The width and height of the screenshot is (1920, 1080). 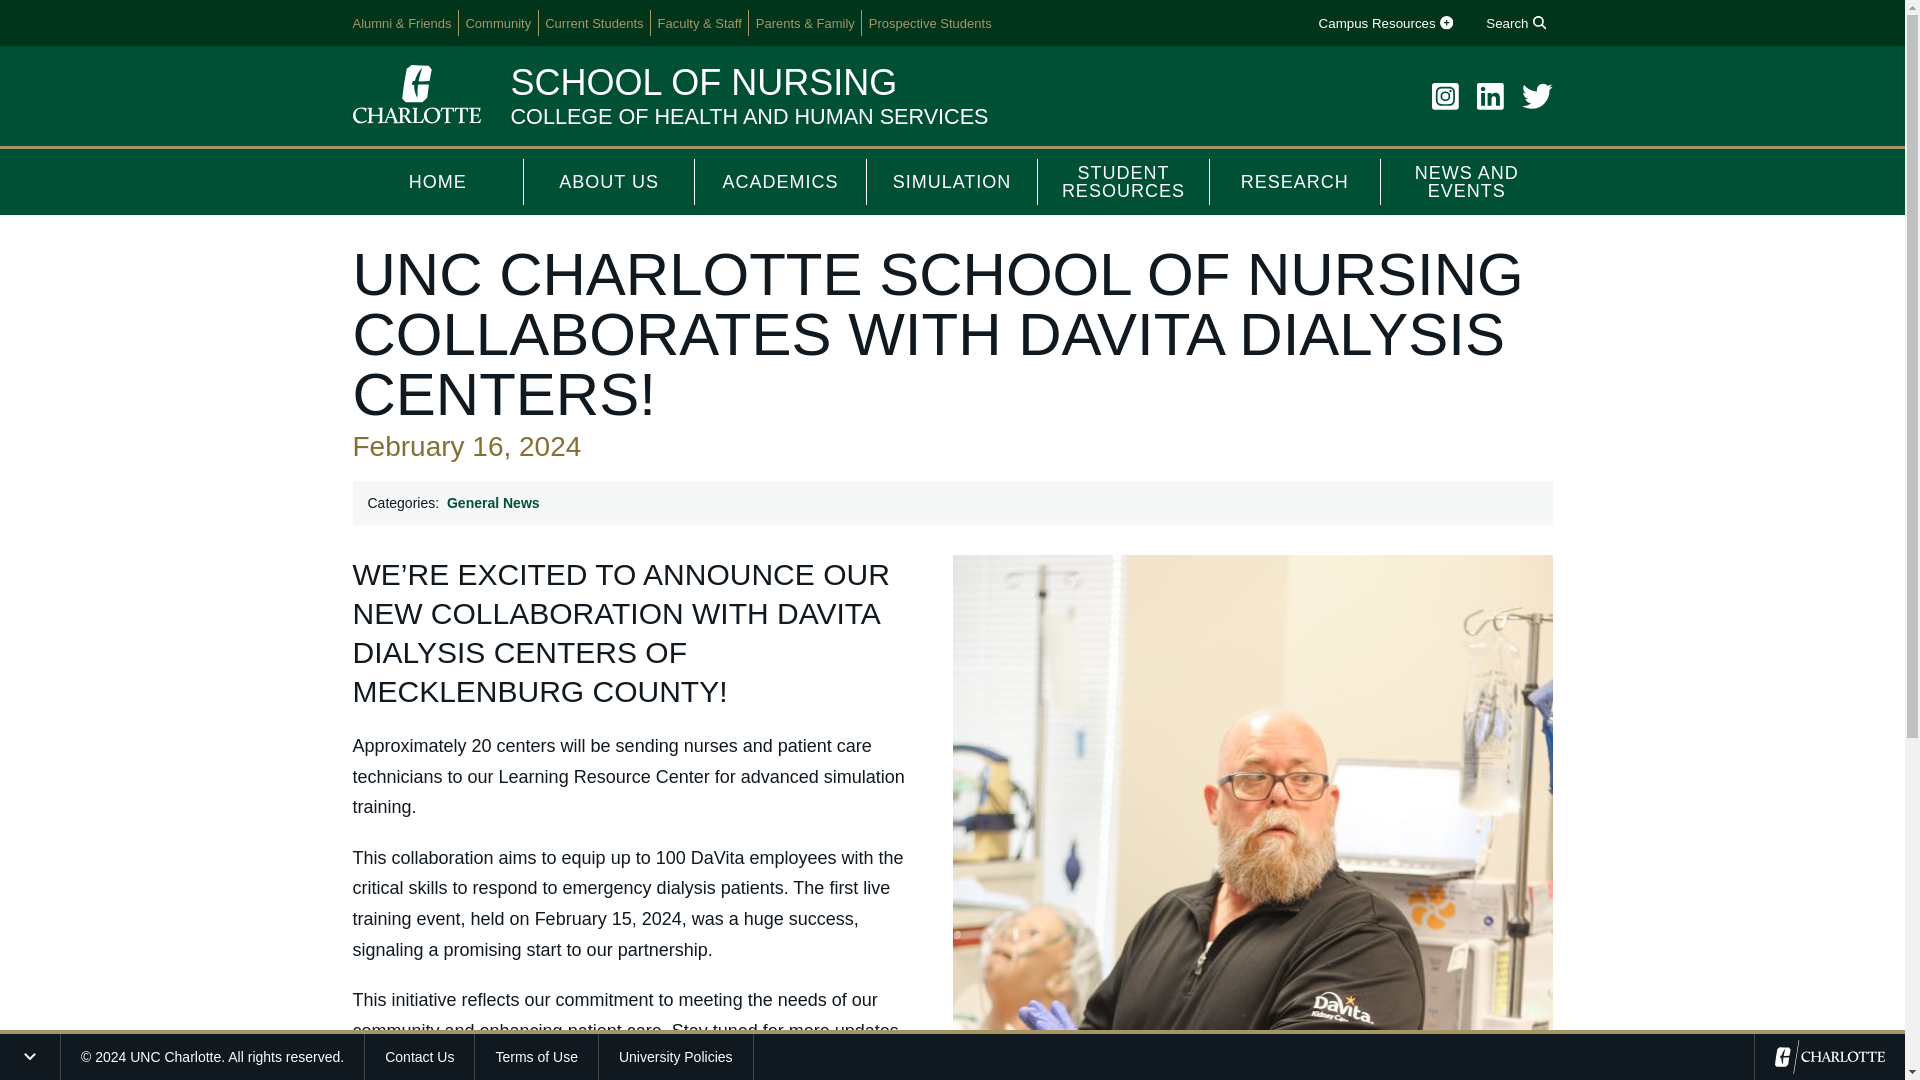 What do you see at coordinates (1516, 22) in the screenshot?
I see `Search` at bounding box center [1516, 22].